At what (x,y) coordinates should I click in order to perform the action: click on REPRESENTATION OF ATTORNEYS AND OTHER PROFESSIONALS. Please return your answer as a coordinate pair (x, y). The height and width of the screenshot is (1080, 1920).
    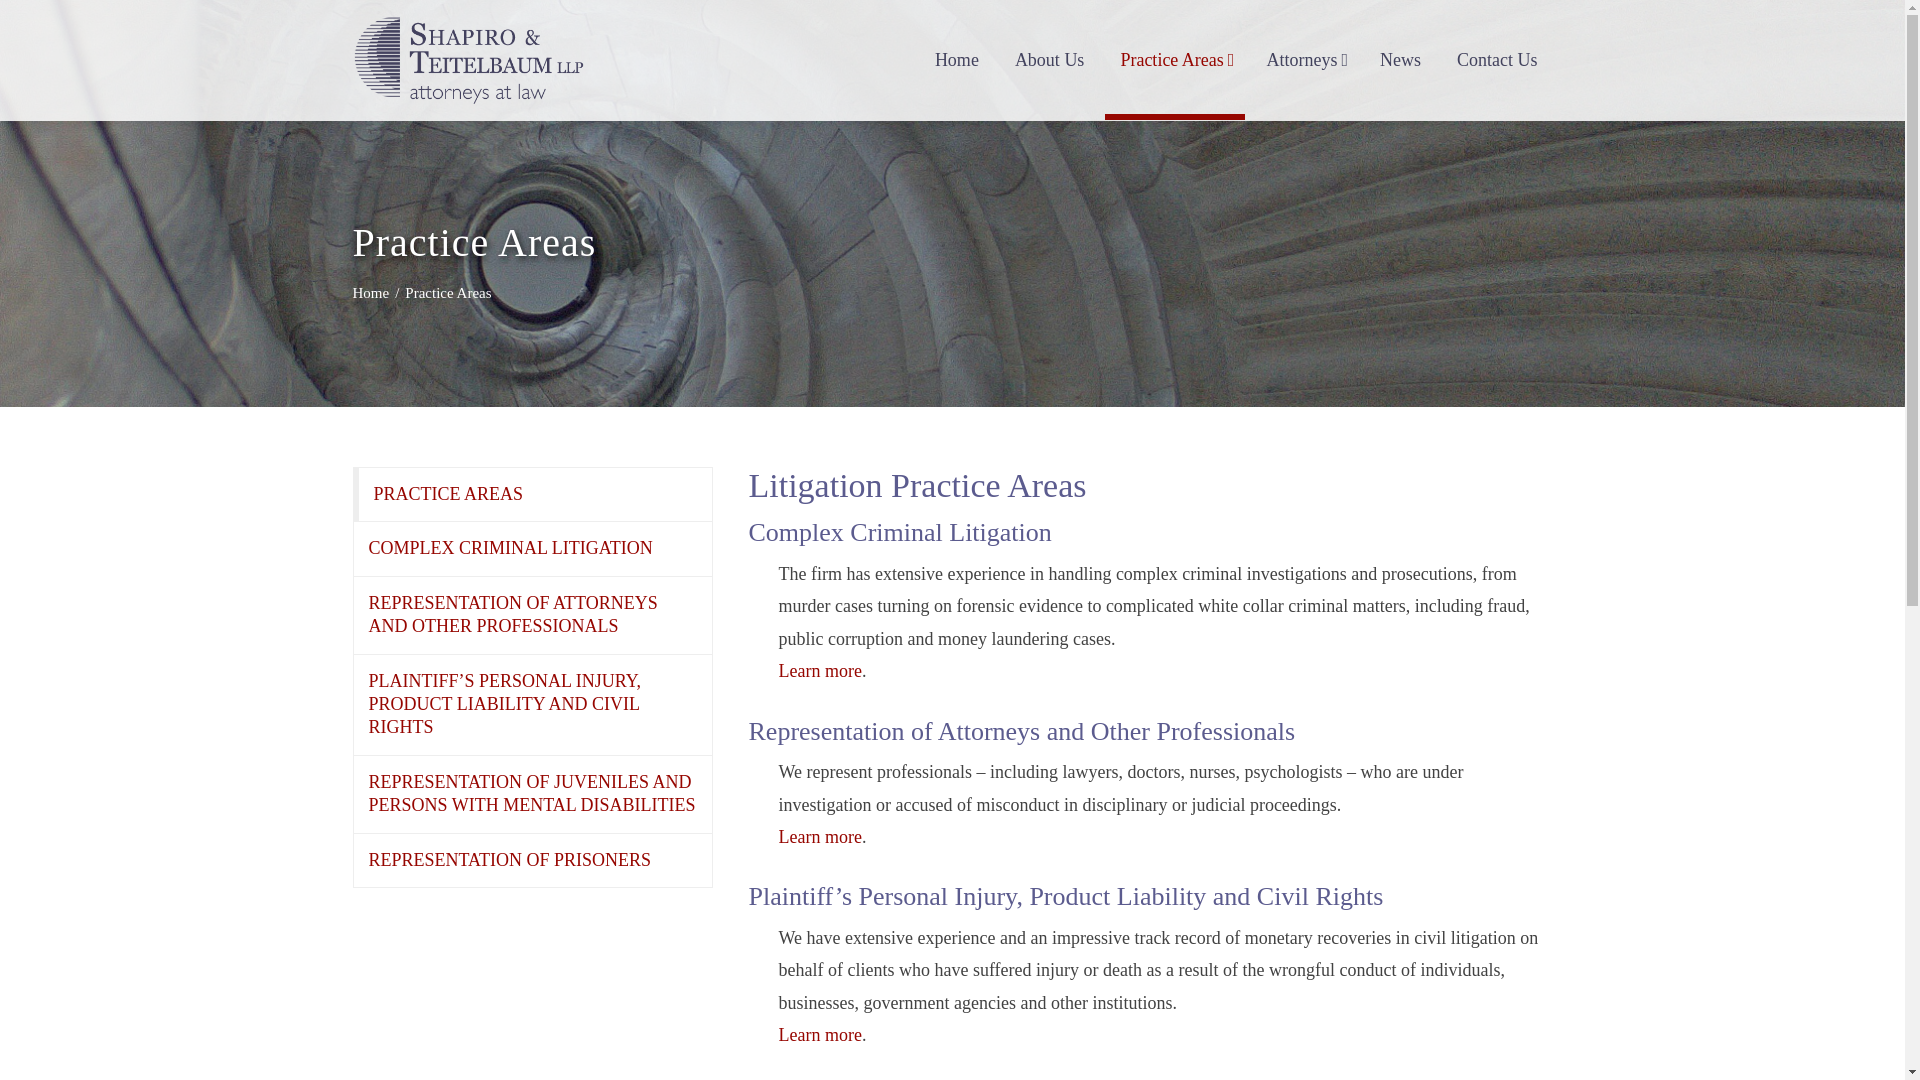
    Looking at the image, I should click on (532, 615).